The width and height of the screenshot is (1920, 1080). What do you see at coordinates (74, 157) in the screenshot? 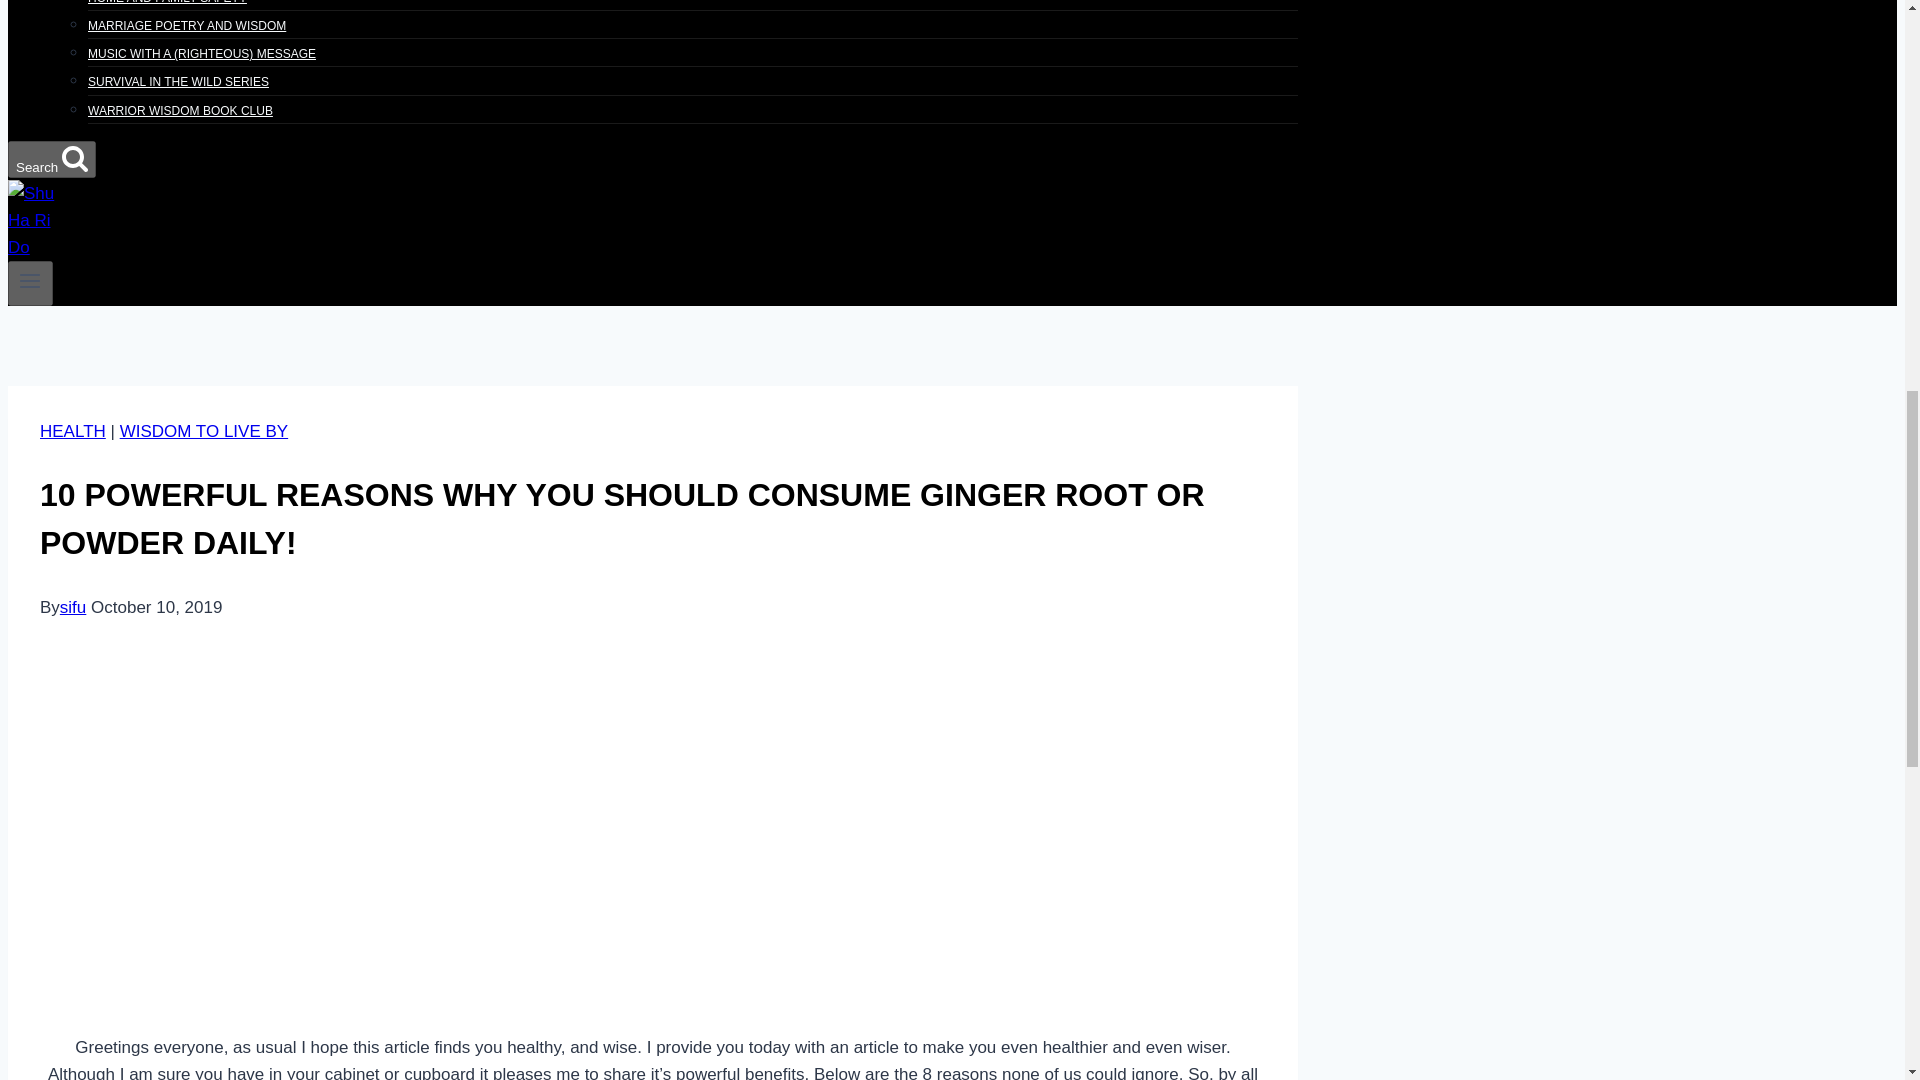
I see `Search` at bounding box center [74, 157].